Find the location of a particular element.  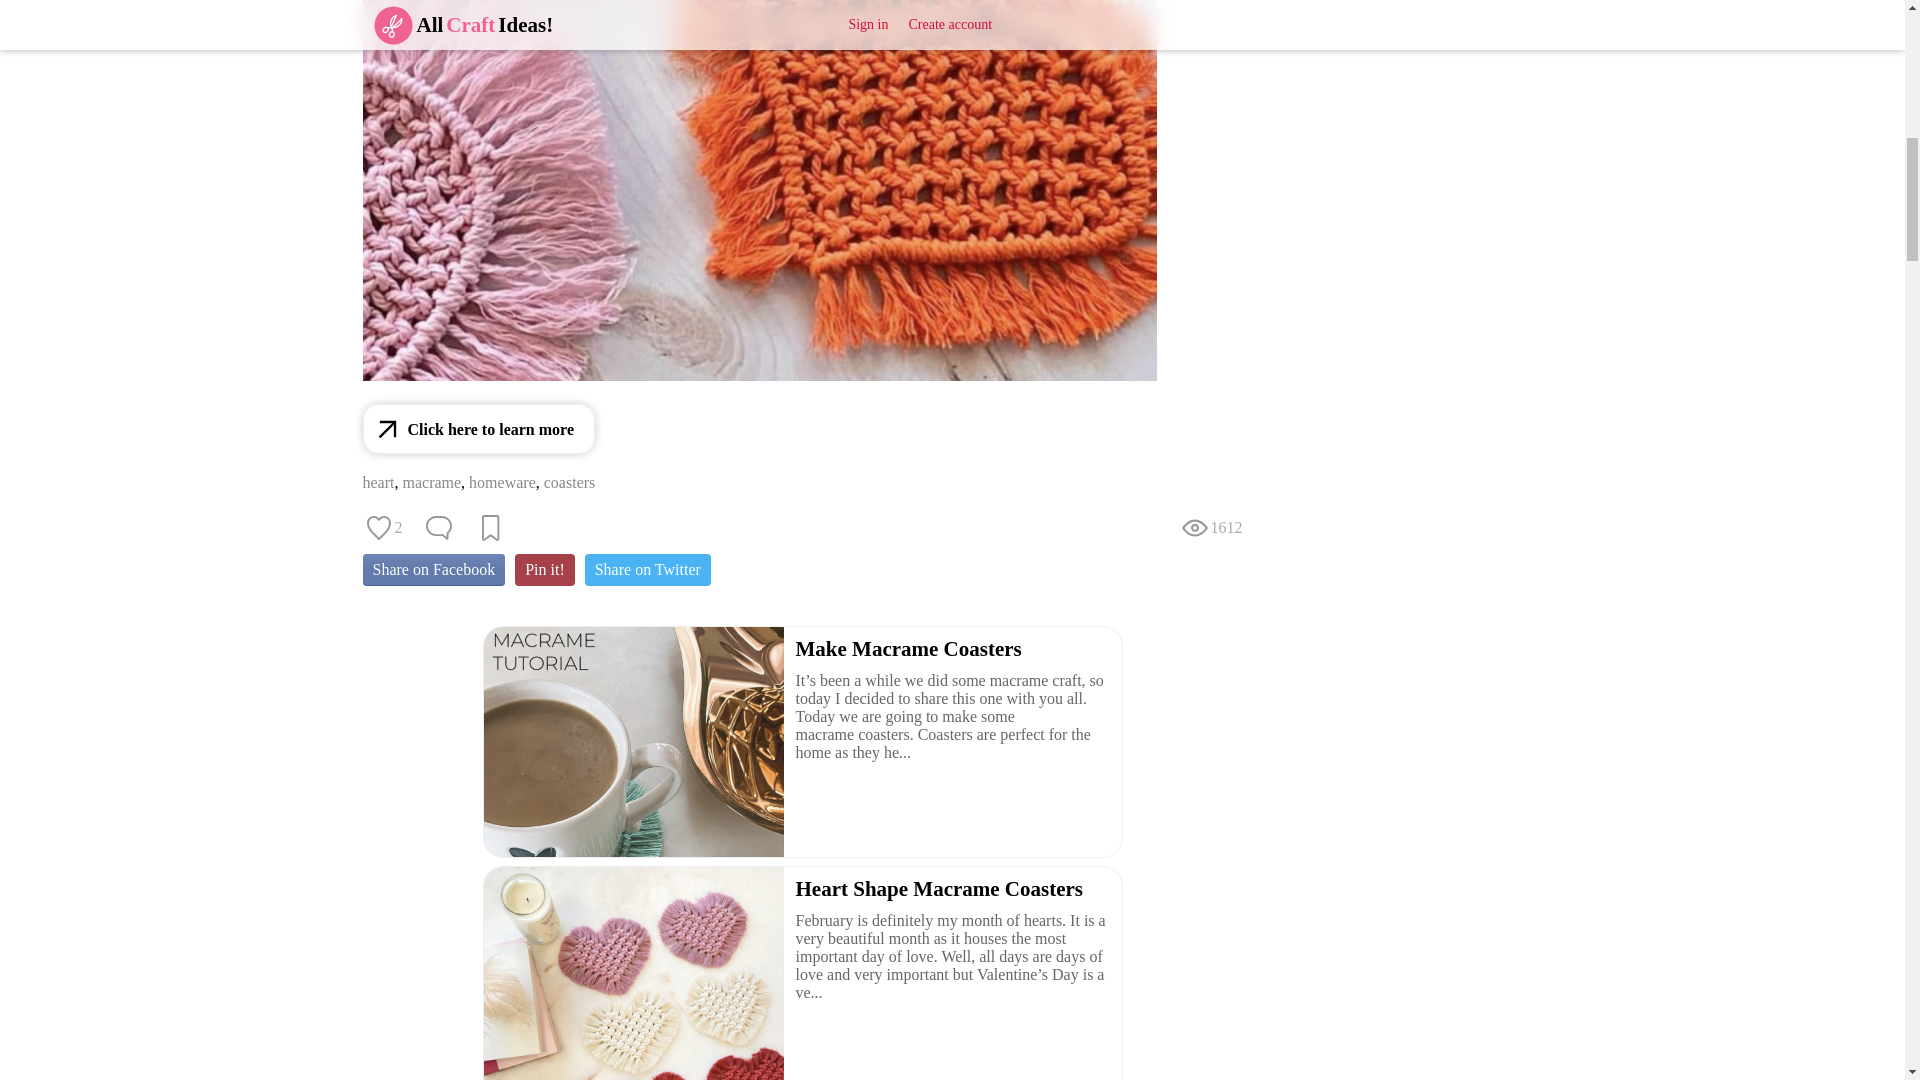

Pin it! is located at coordinates (544, 570).